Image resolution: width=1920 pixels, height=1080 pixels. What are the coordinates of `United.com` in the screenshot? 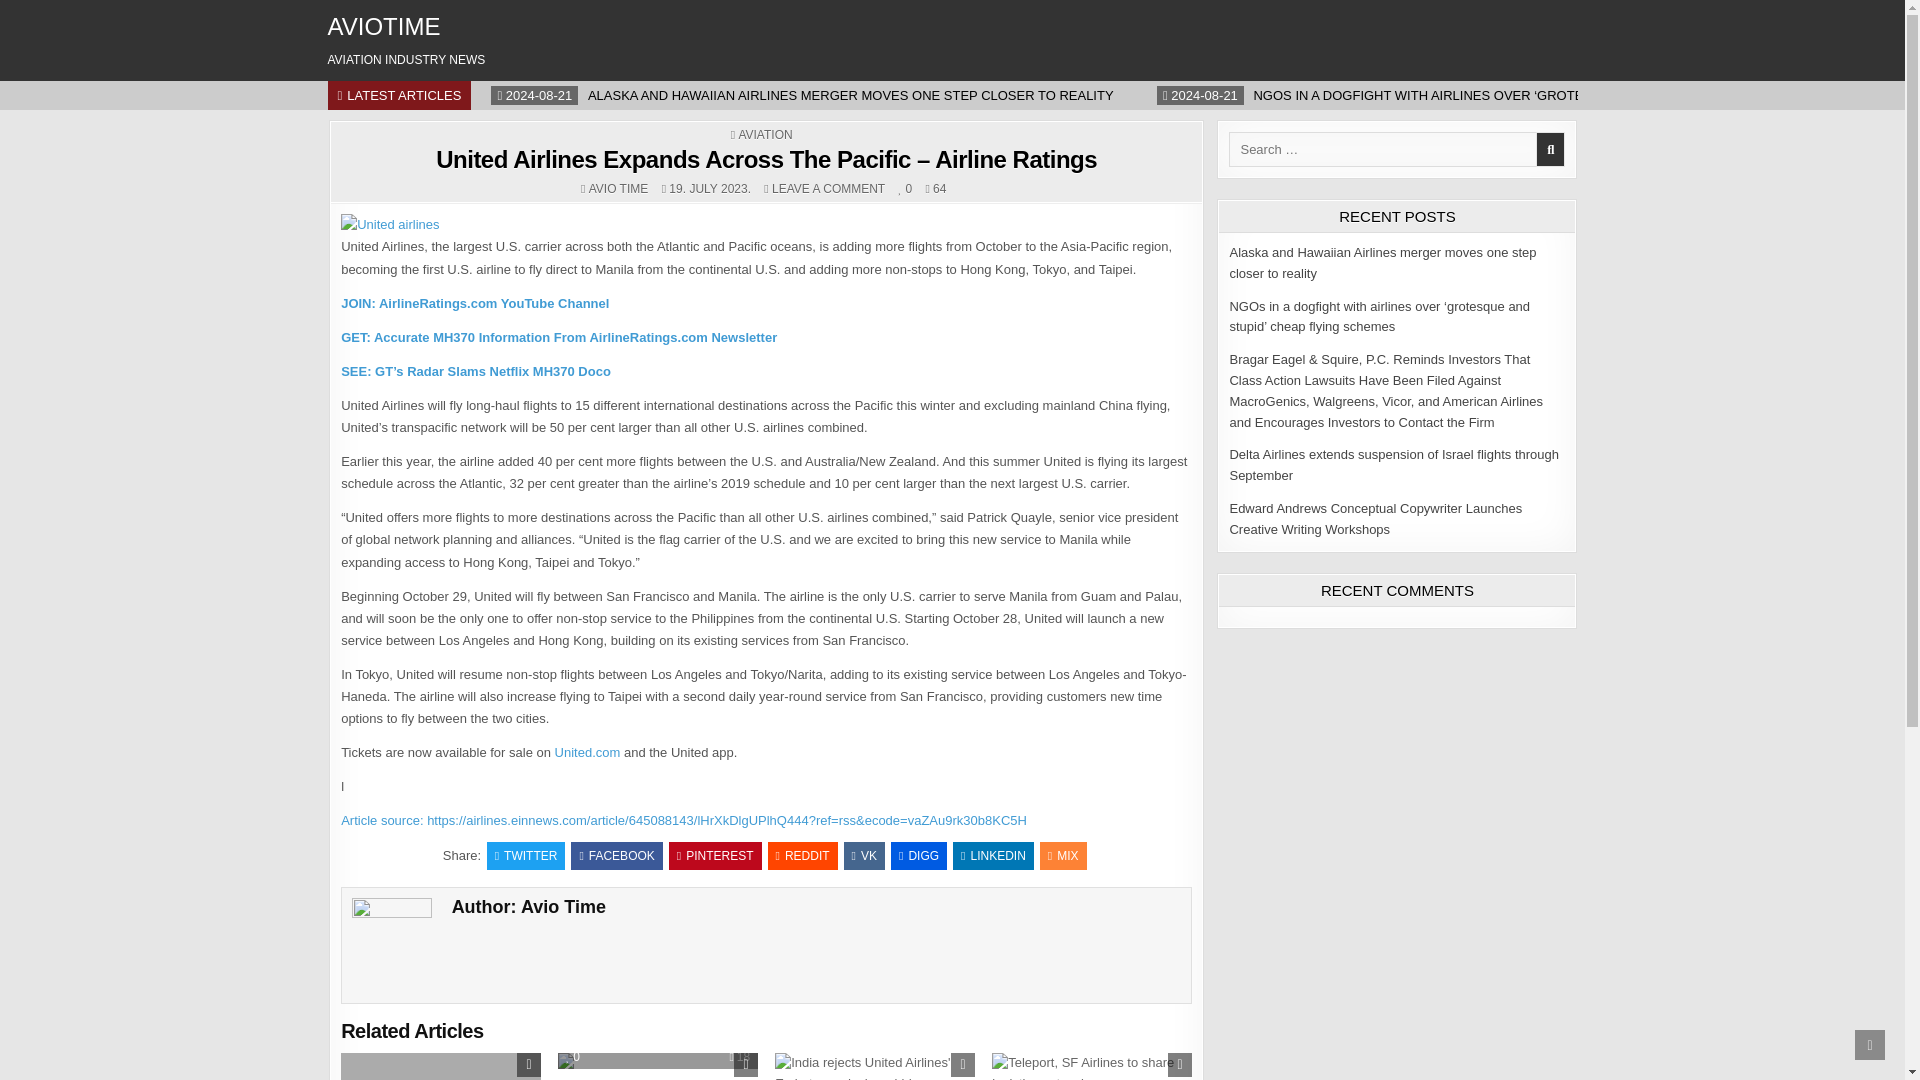 It's located at (587, 752).